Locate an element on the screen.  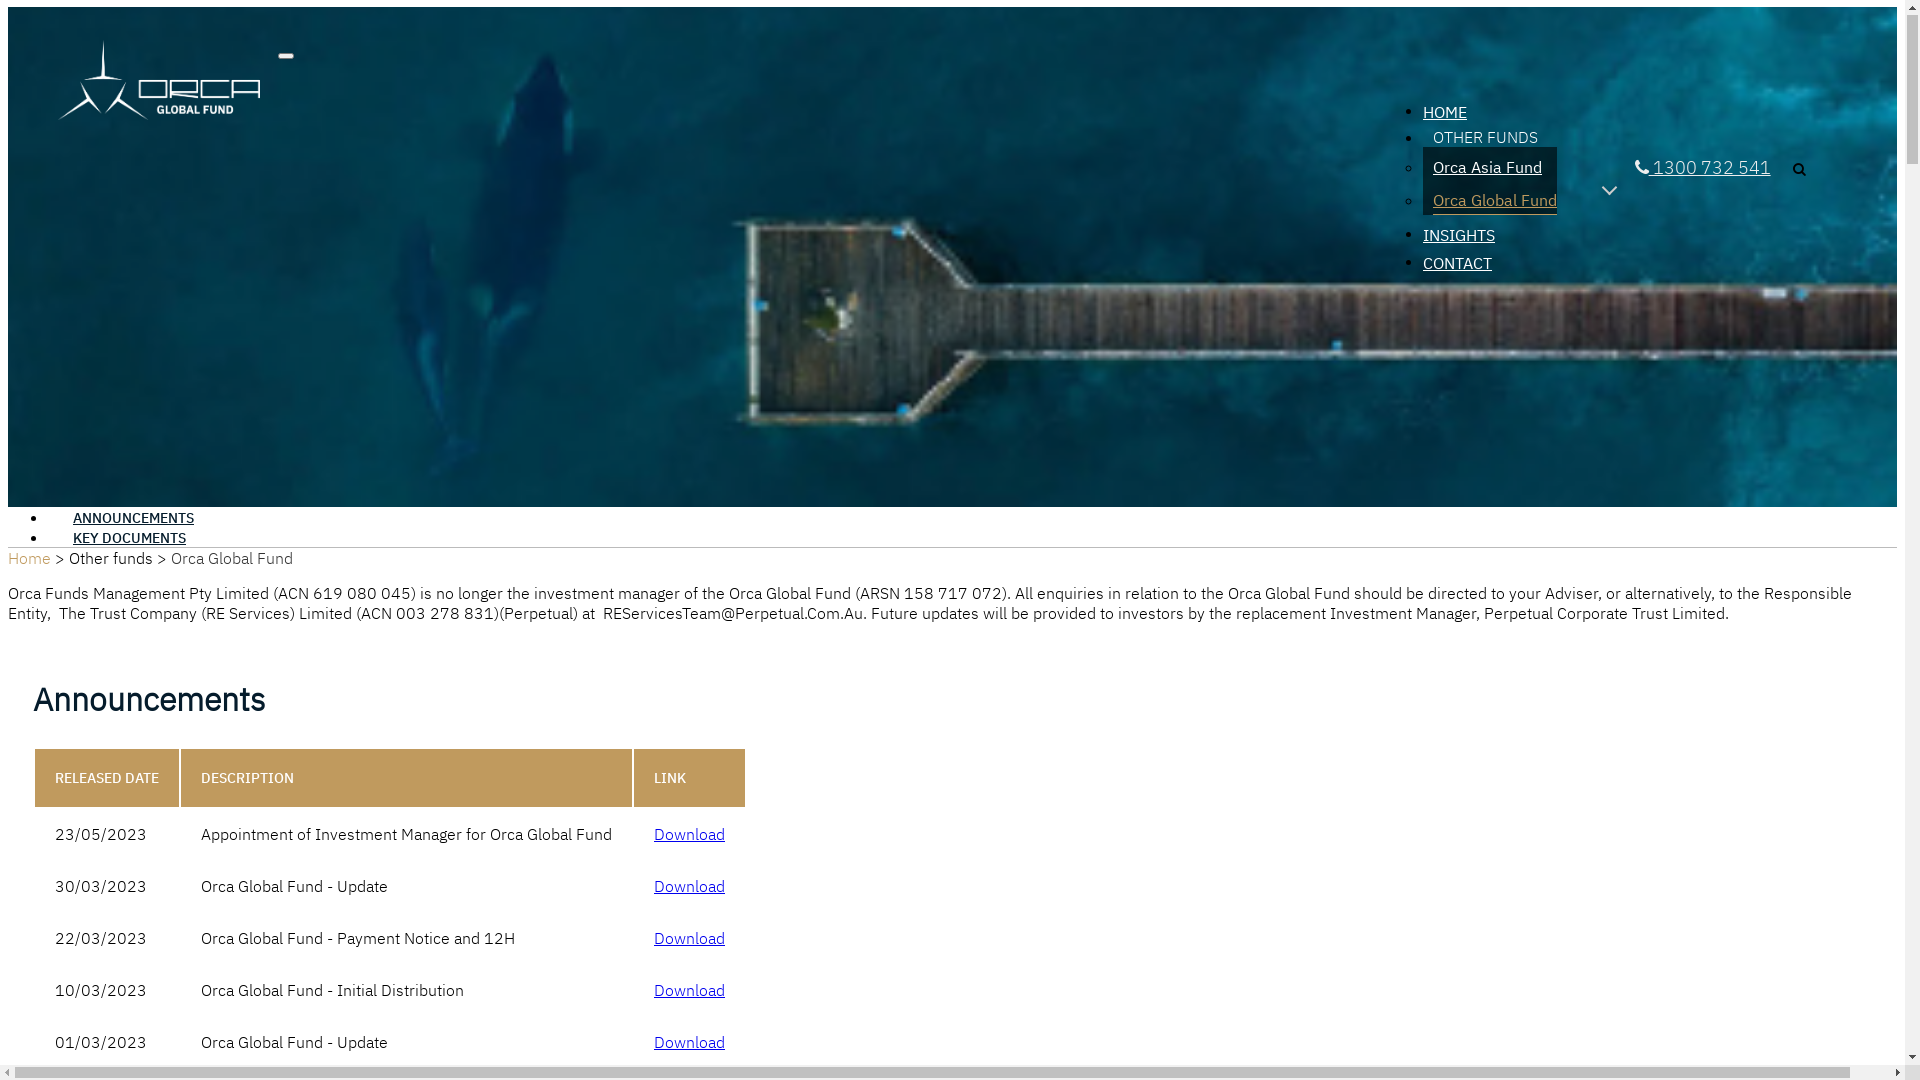
Download is located at coordinates (690, 887).